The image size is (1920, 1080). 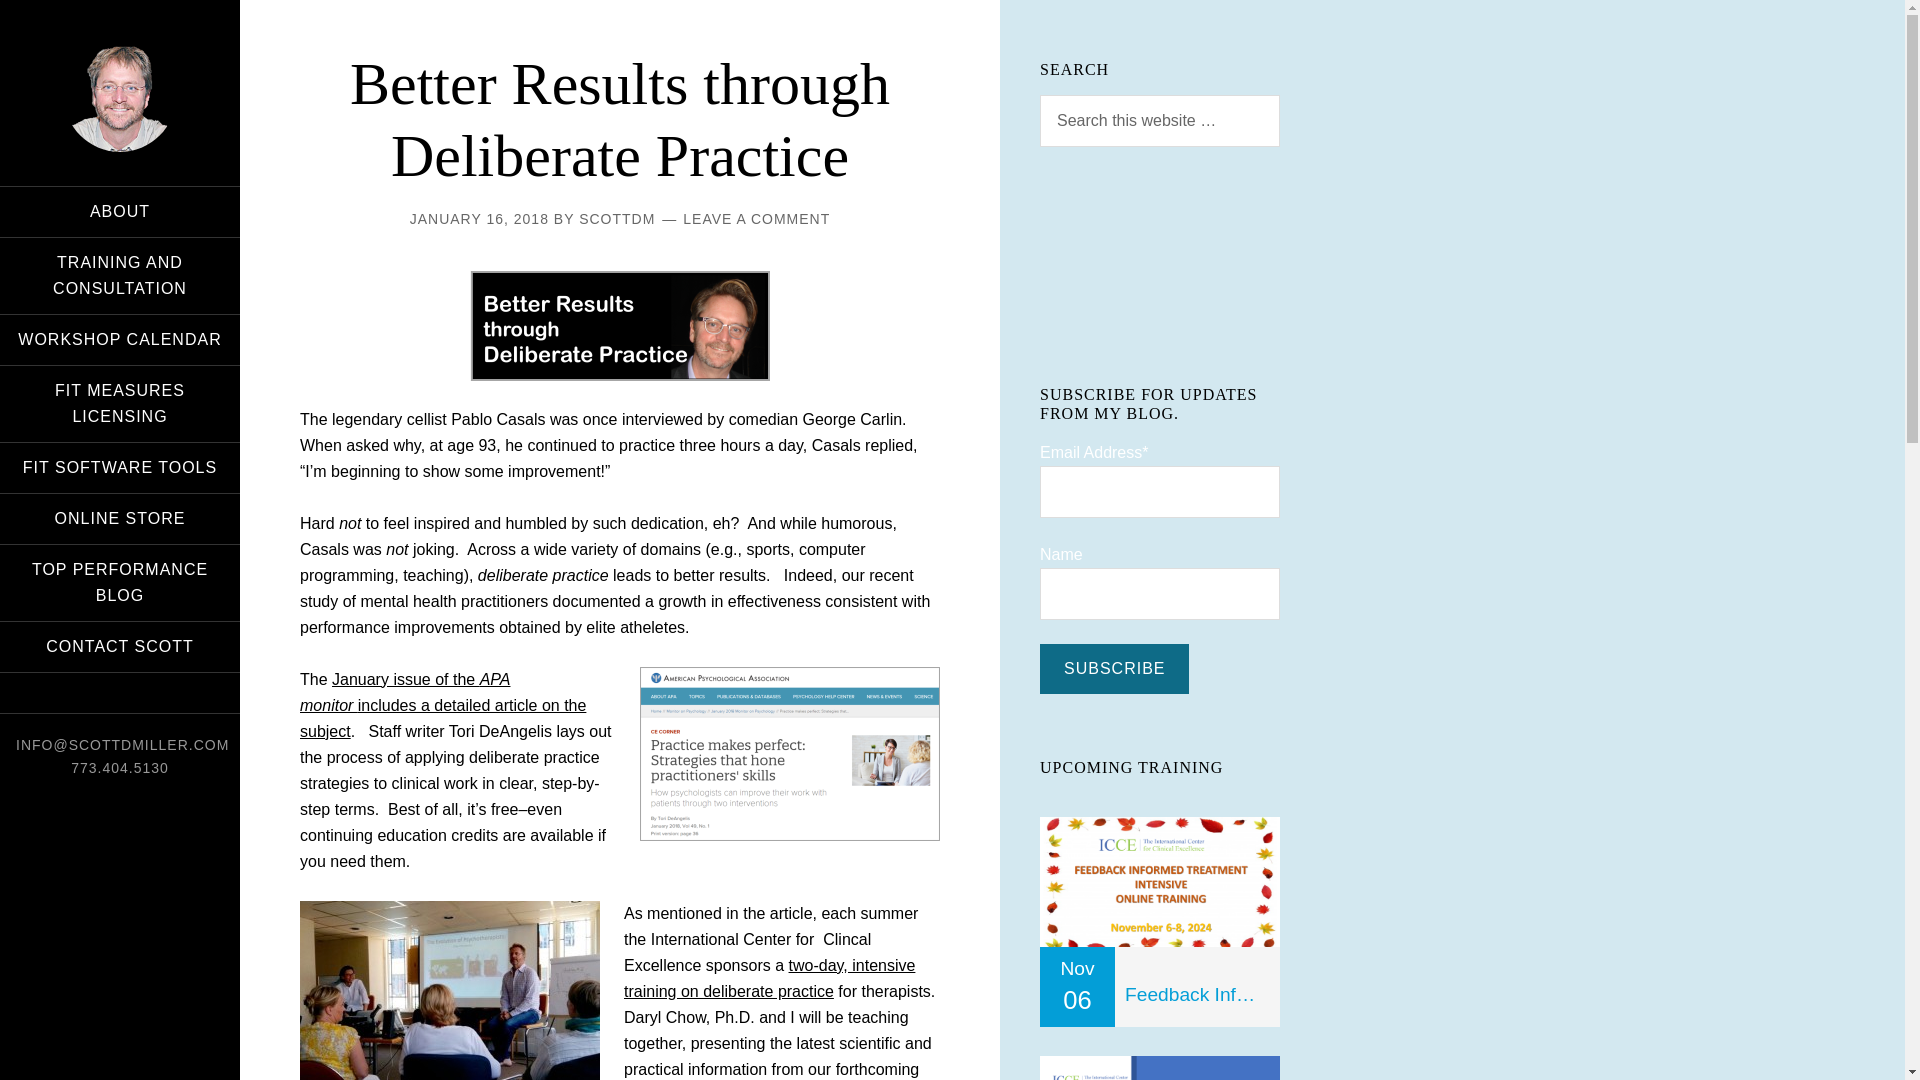 What do you see at coordinates (120, 583) in the screenshot?
I see `TOP PERFORMANCE BLOG` at bounding box center [120, 583].